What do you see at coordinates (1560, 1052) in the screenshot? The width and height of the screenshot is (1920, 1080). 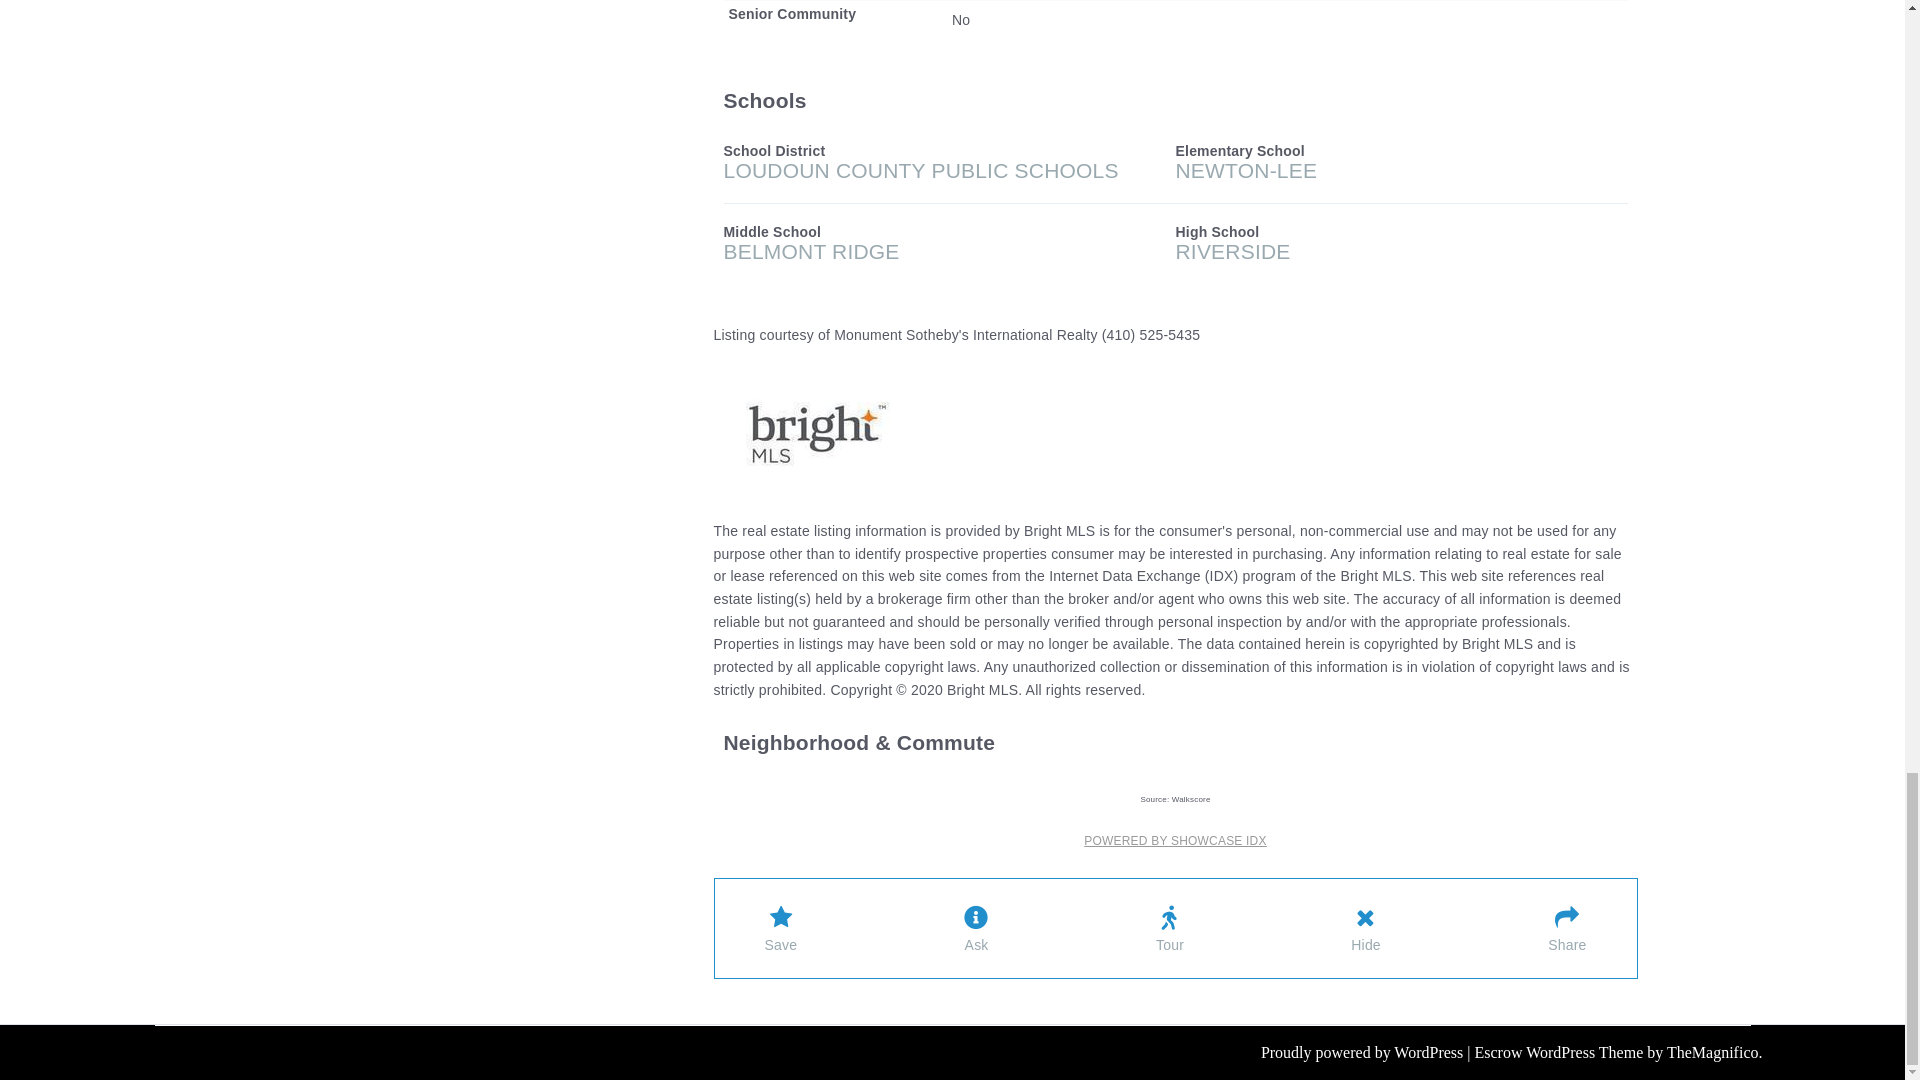 I see `Escrow WordPress Theme` at bounding box center [1560, 1052].